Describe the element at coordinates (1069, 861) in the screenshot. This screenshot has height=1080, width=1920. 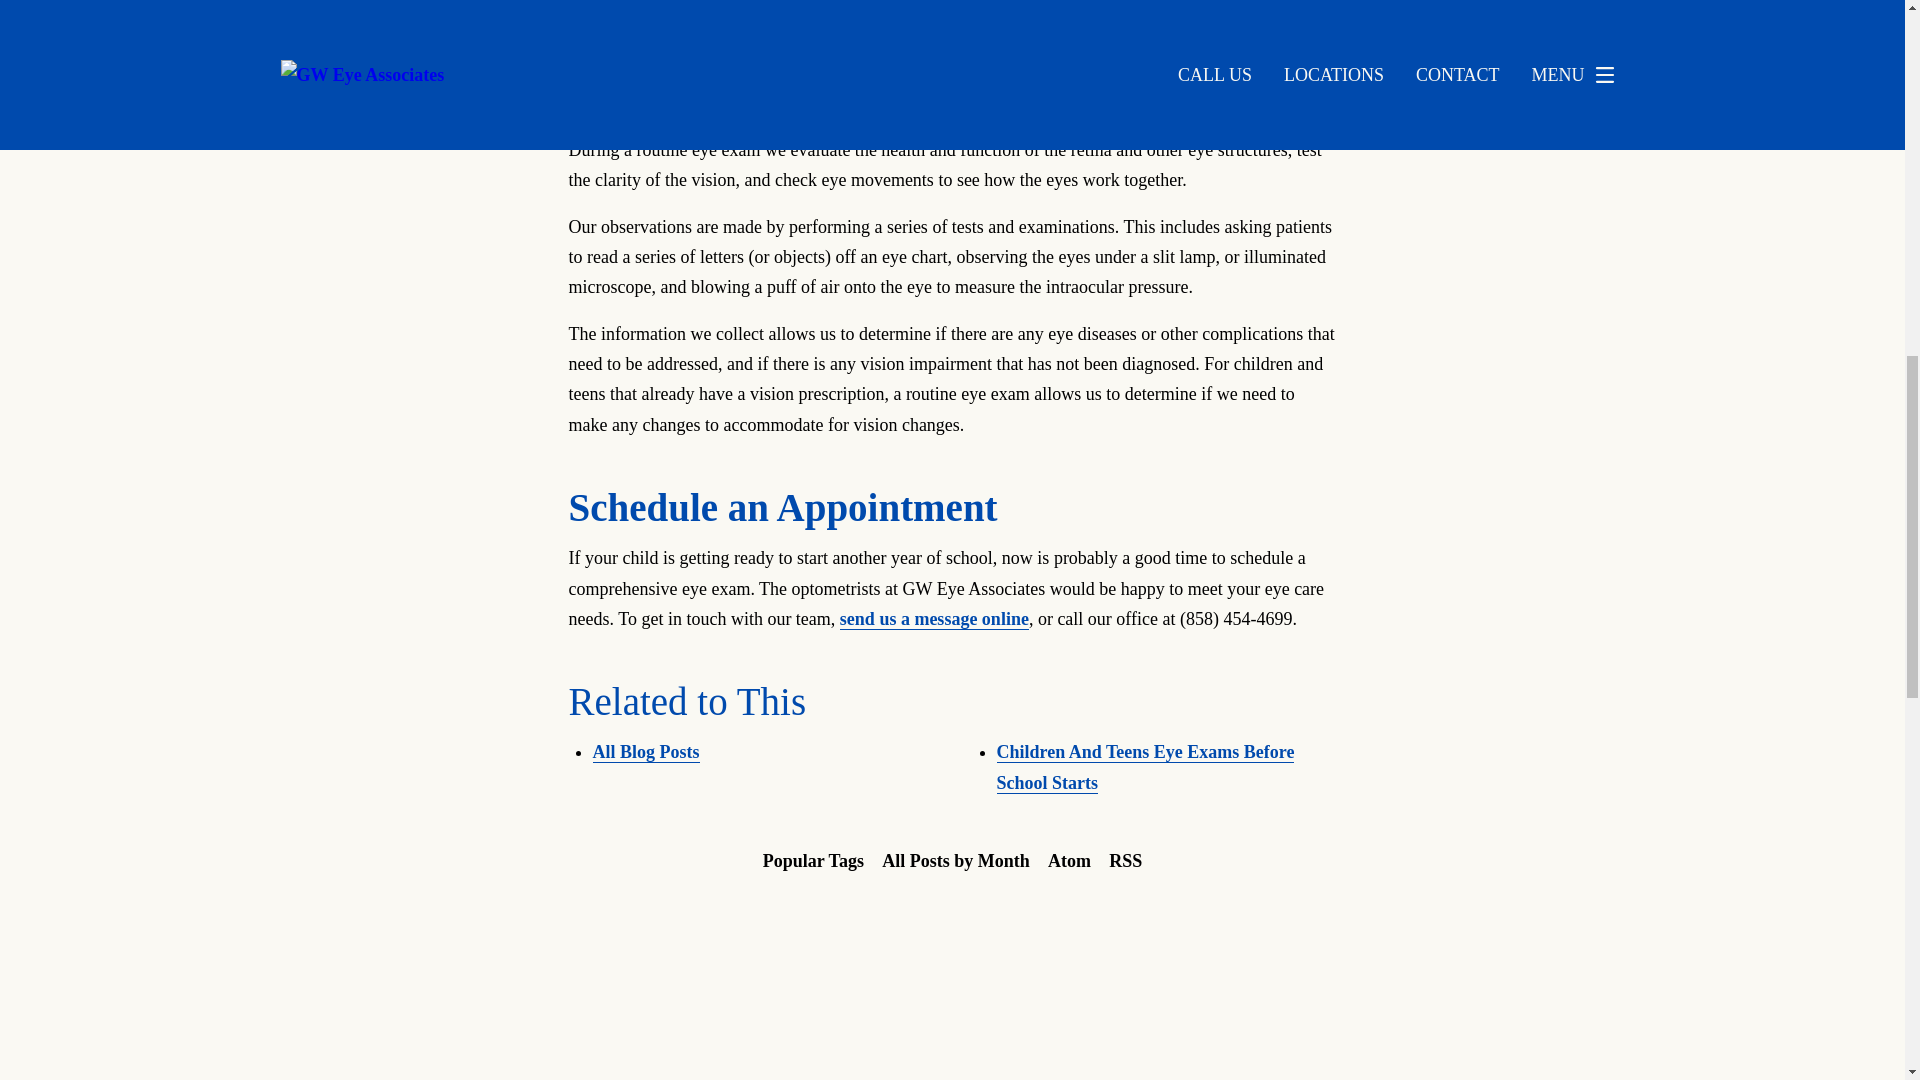
I see `Atom` at that location.